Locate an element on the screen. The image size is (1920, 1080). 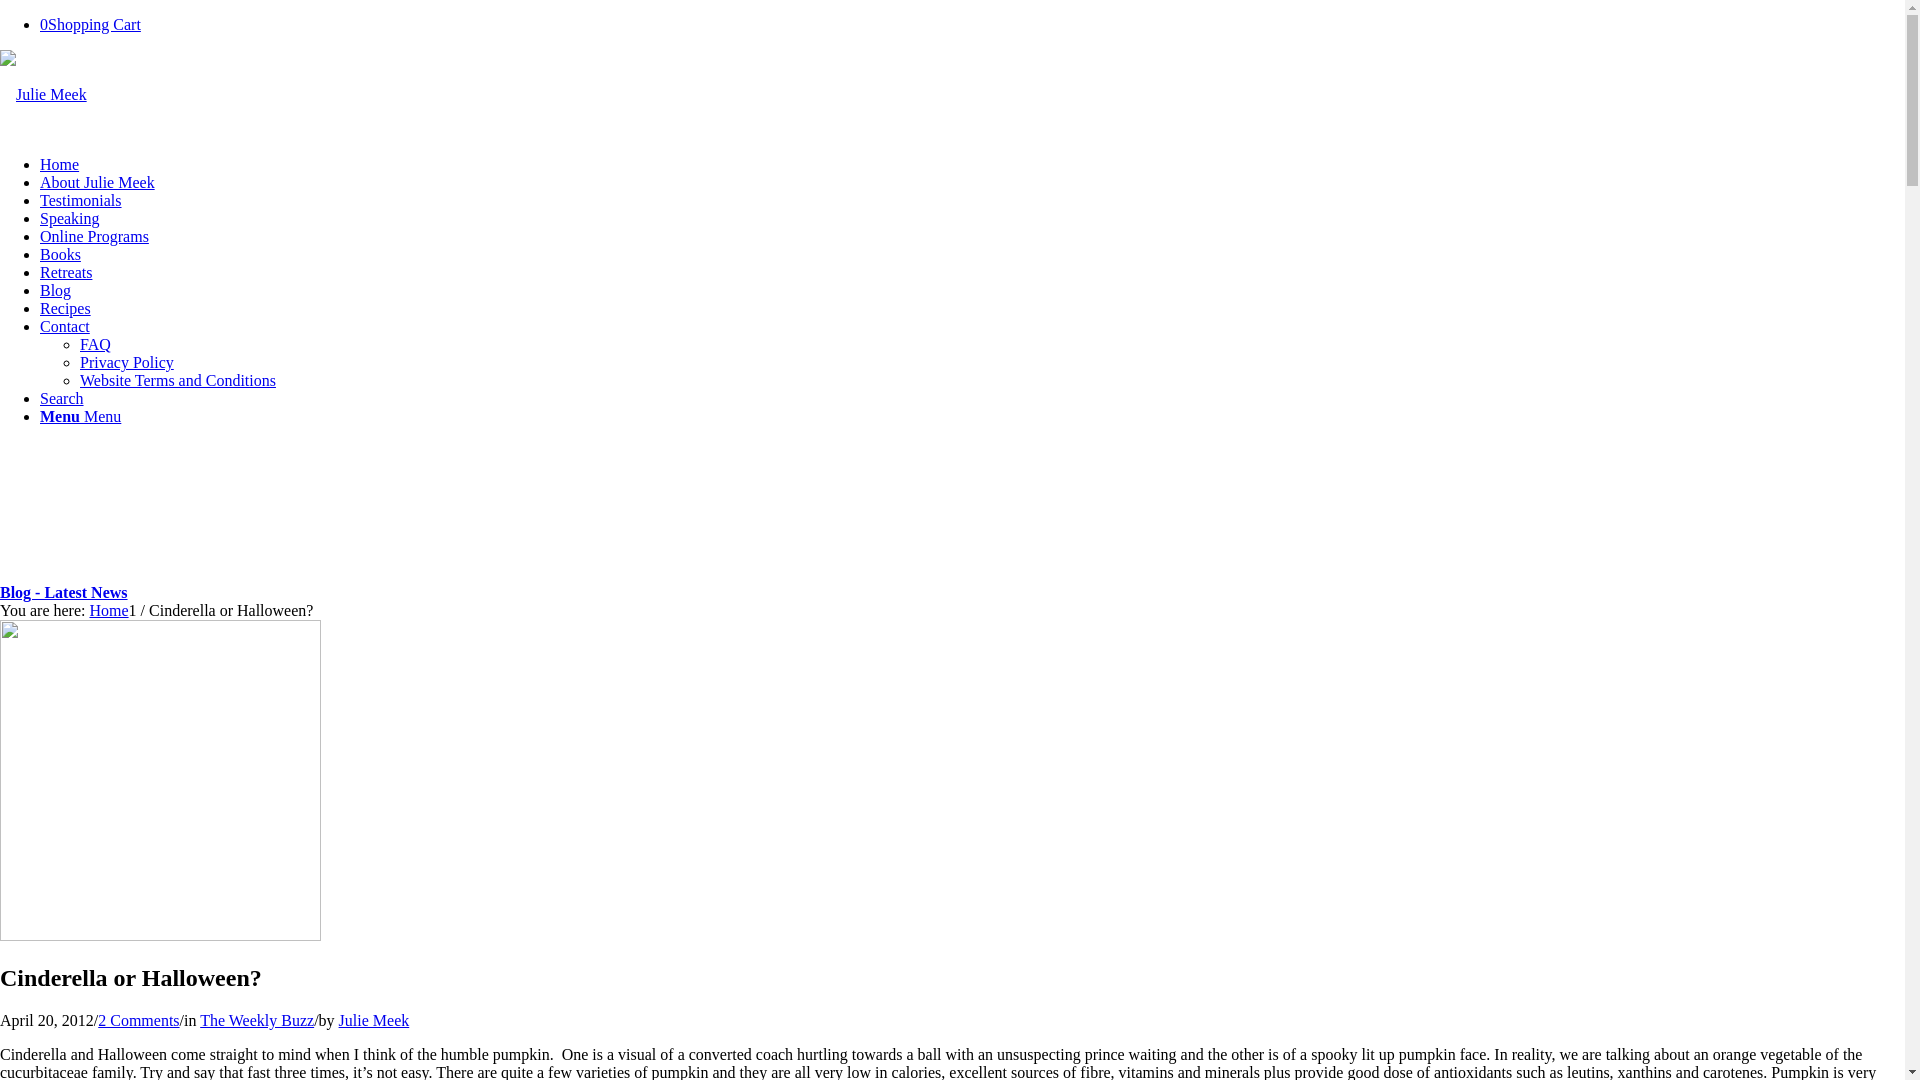
0Shopping Cart is located at coordinates (90, 24).